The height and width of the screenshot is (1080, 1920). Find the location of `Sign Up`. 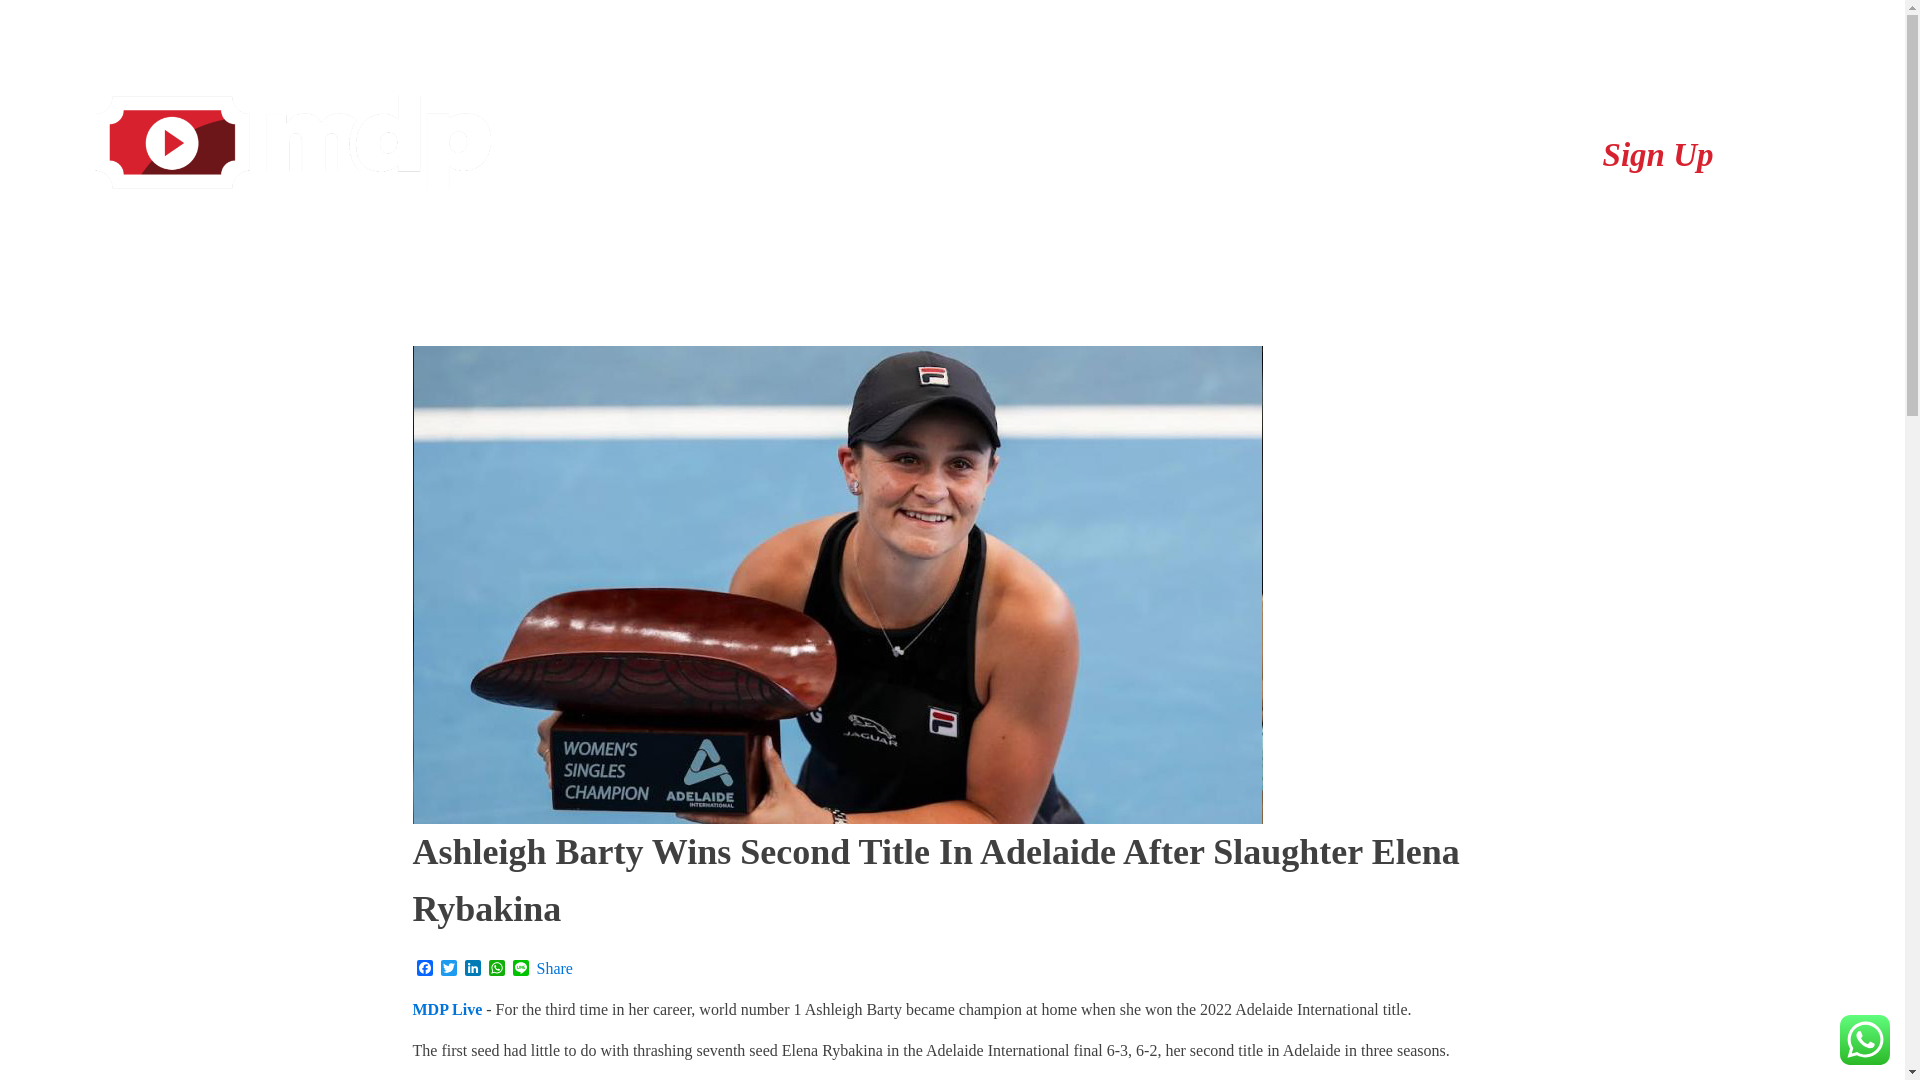

Sign Up is located at coordinates (1656, 163).